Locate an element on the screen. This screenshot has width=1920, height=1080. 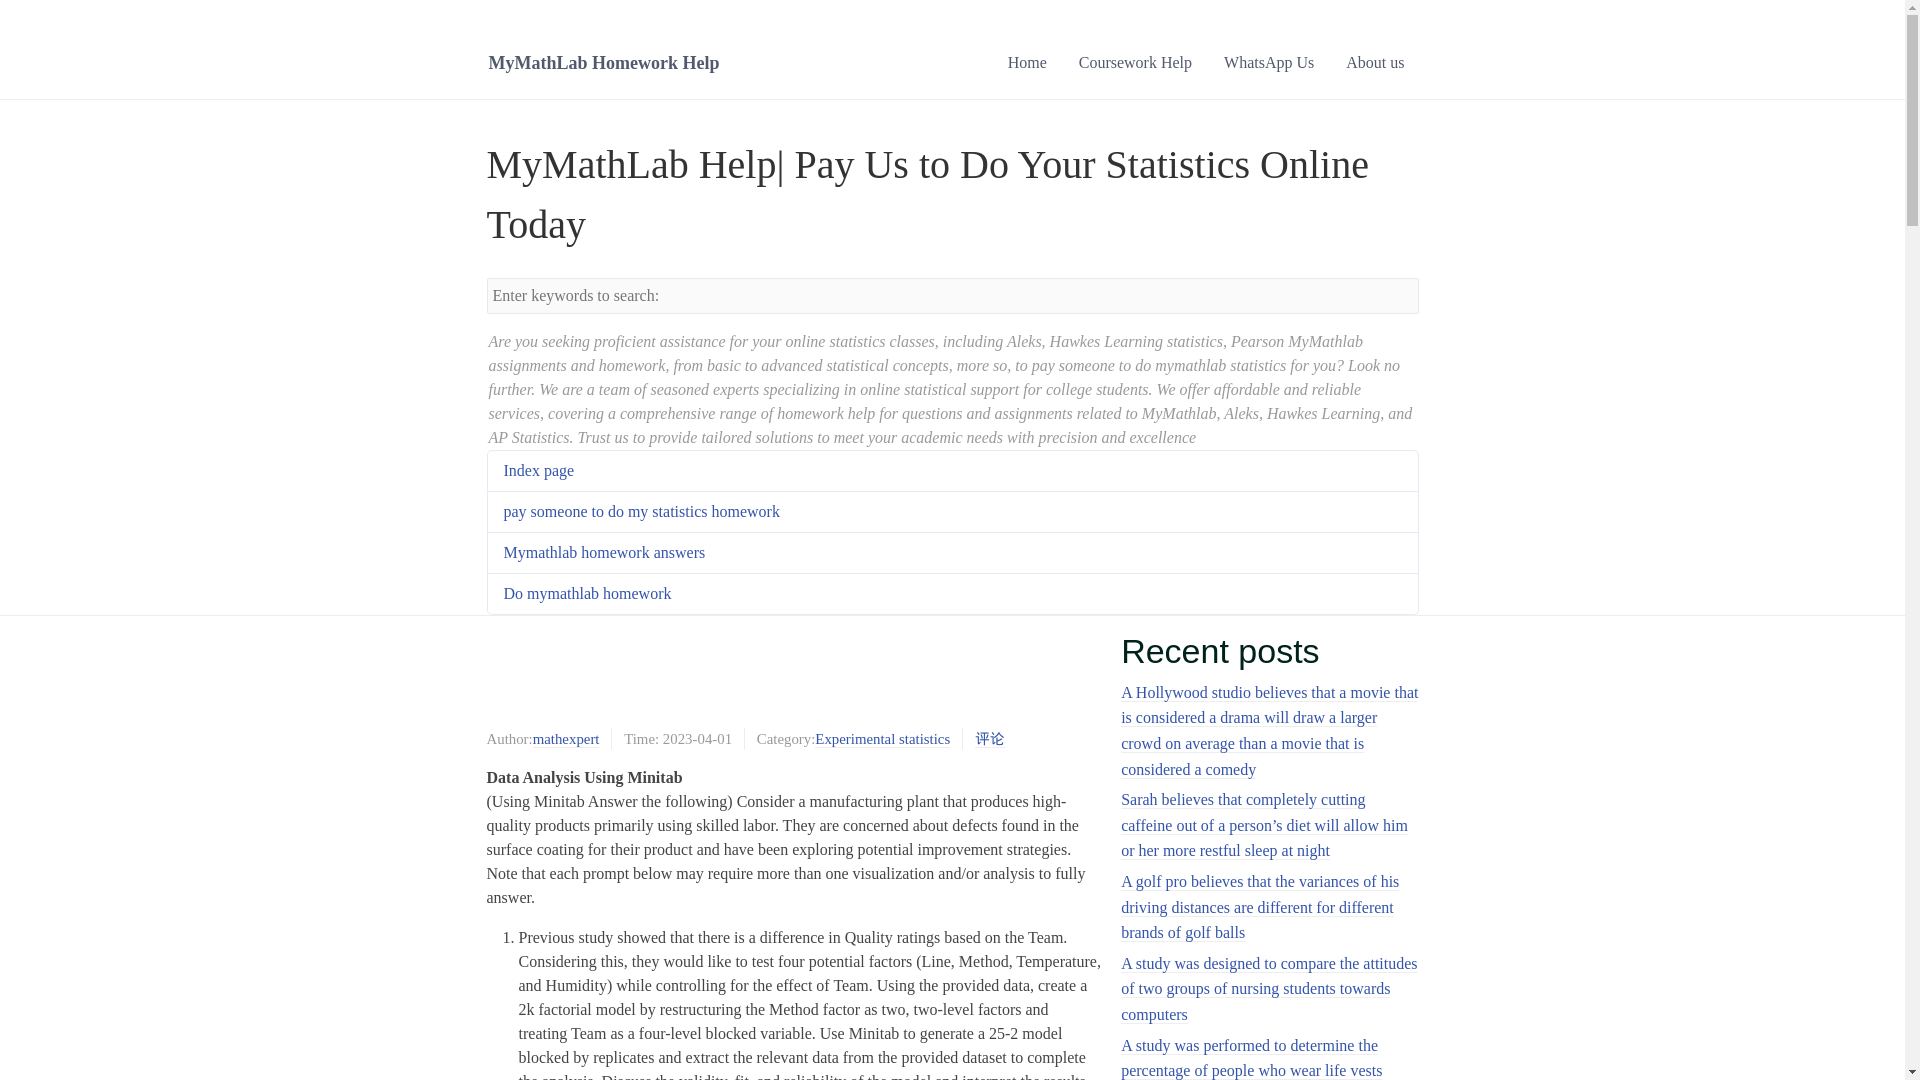
Do mymathlab homework is located at coordinates (588, 594).